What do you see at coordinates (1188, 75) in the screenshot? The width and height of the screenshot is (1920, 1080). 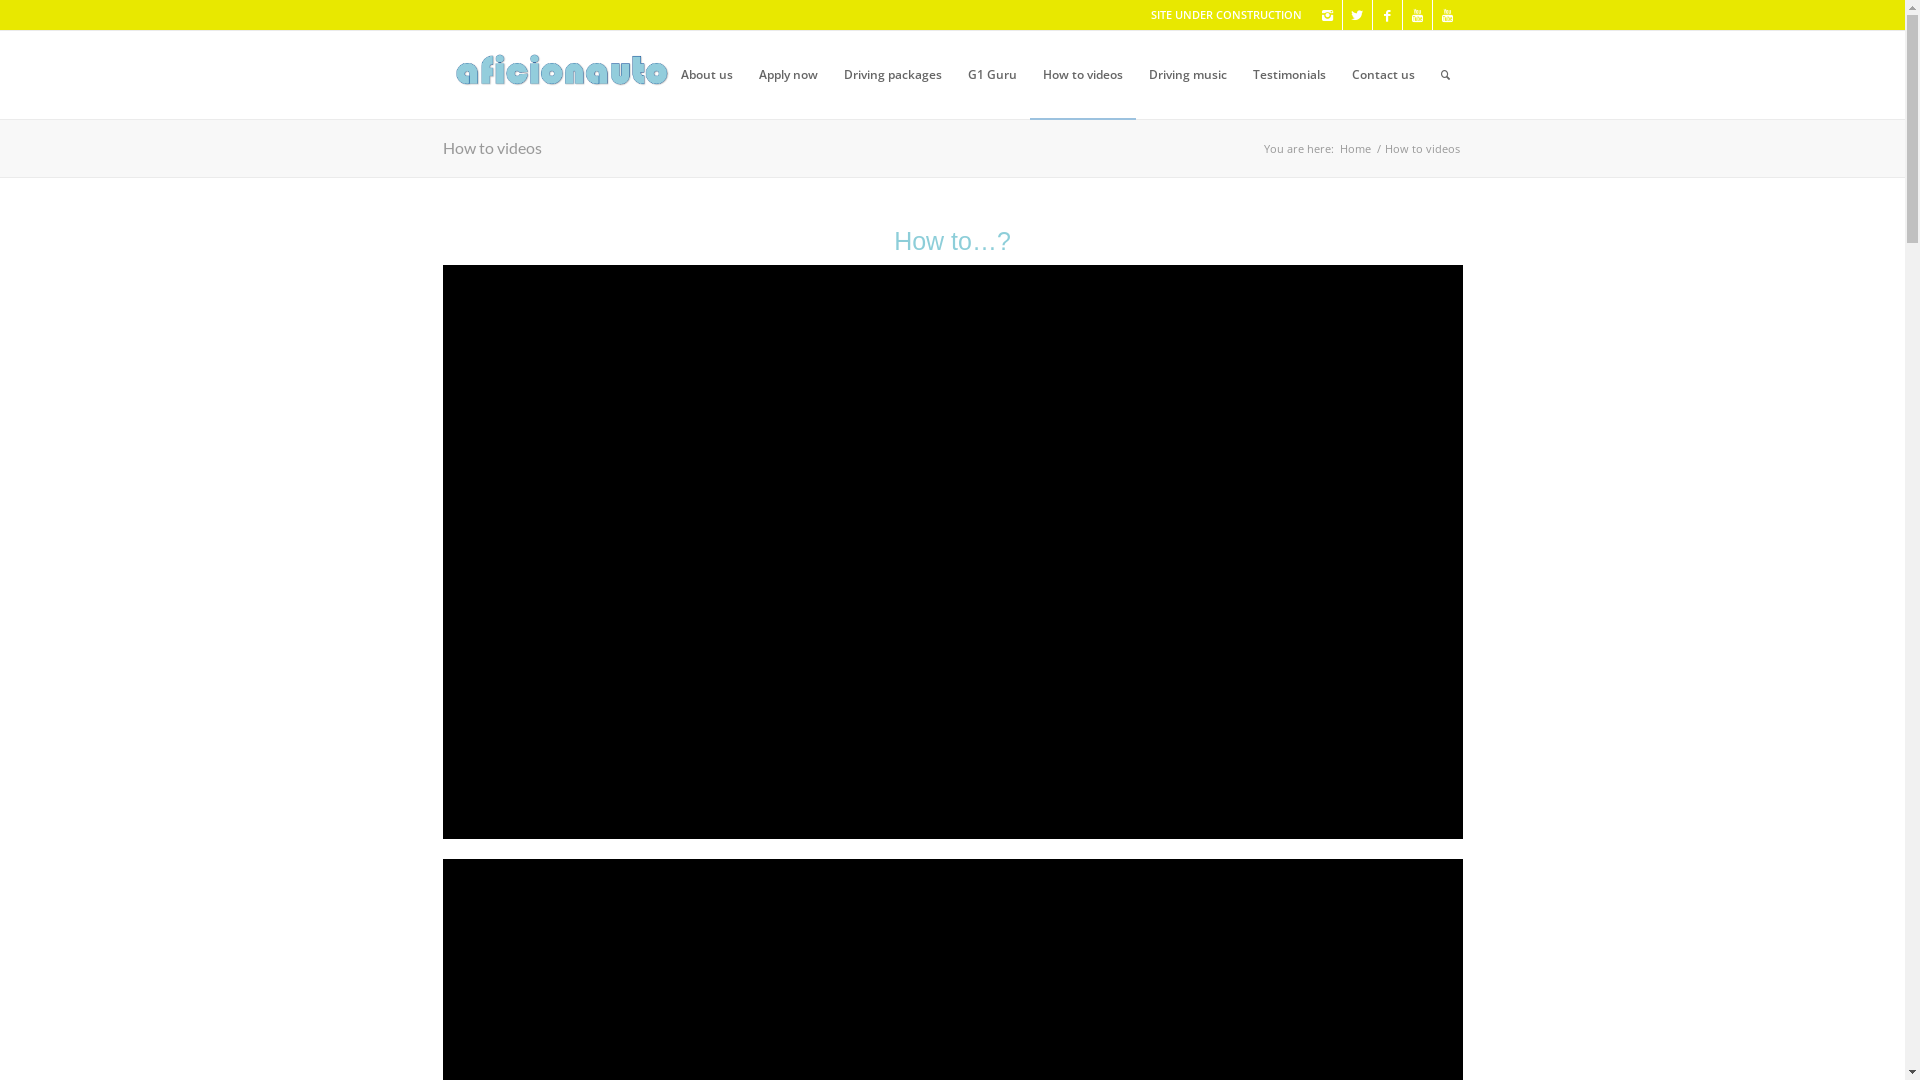 I see `Driving music` at bounding box center [1188, 75].